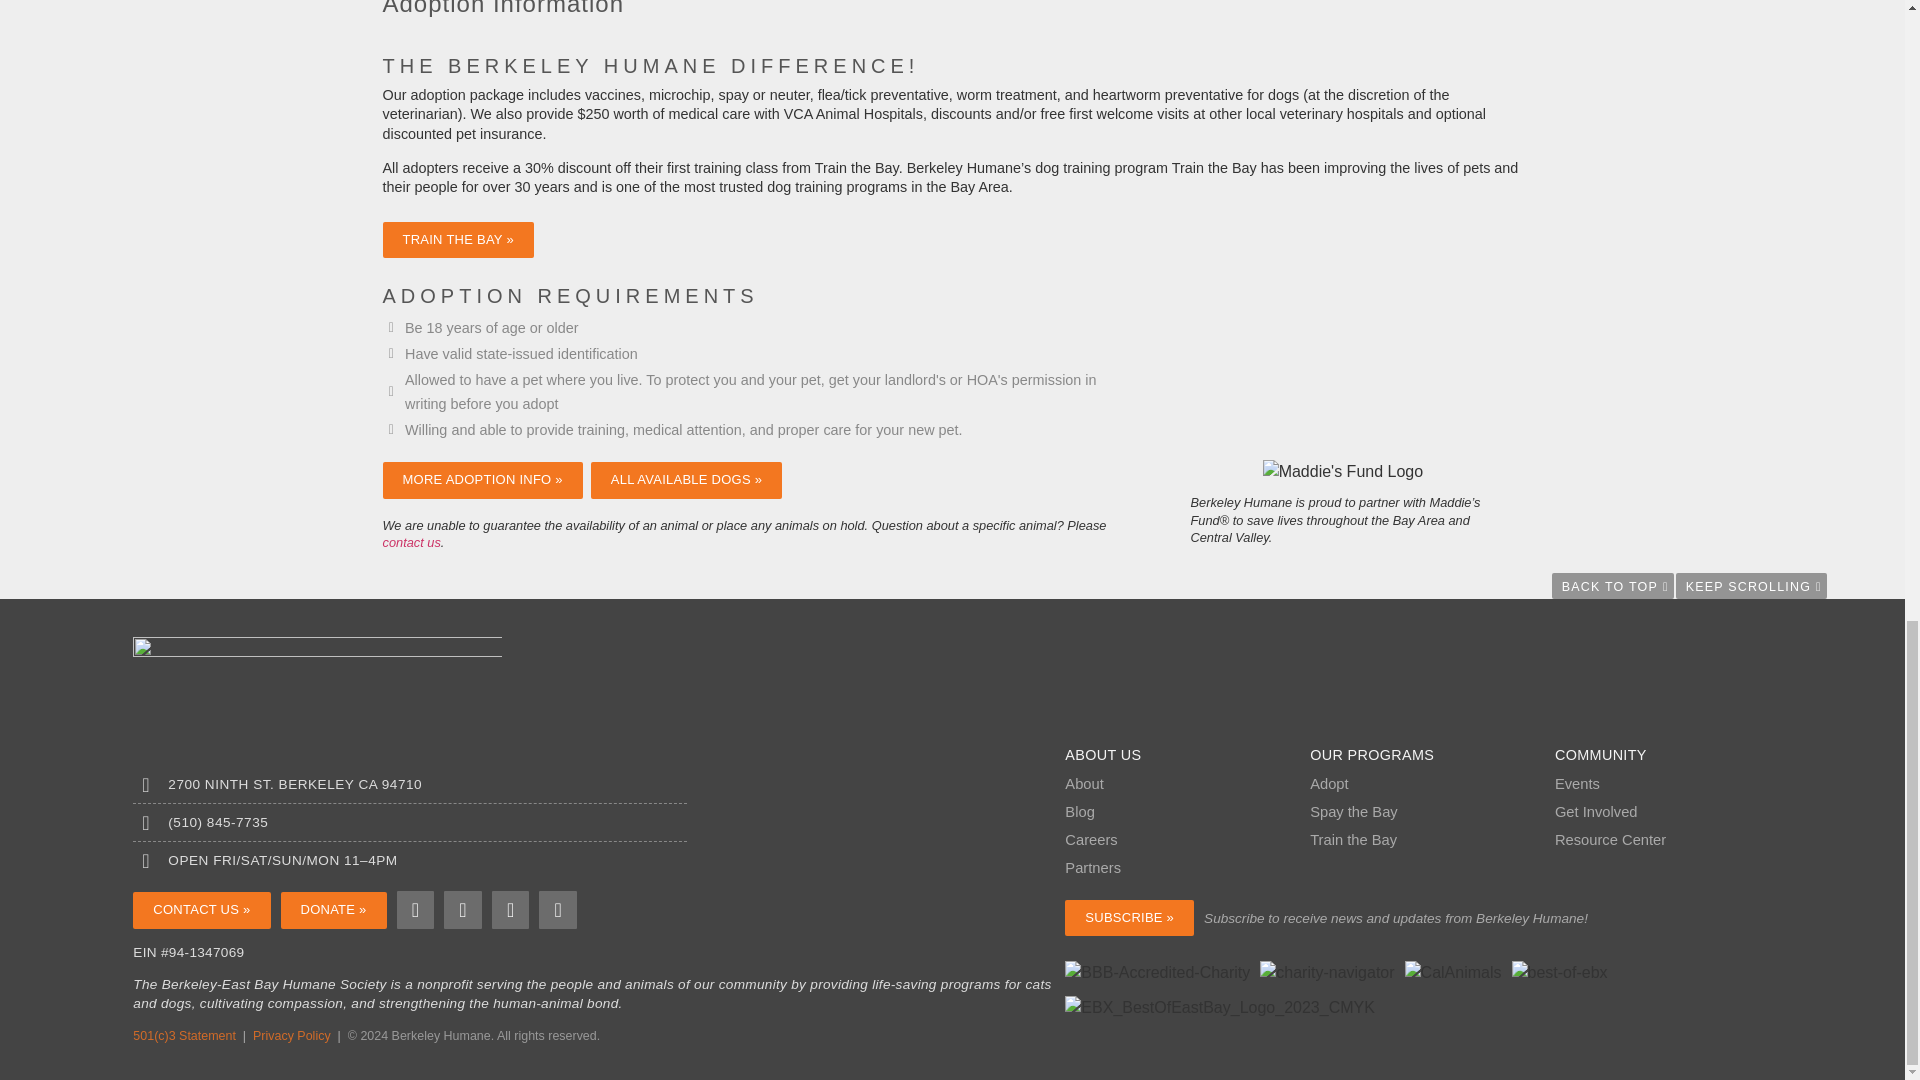 This screenshot has height=1080, width=1920. Describe the element at coordinates (1560, 972) in the screenshot. I see `best-of-ebx` at that location.